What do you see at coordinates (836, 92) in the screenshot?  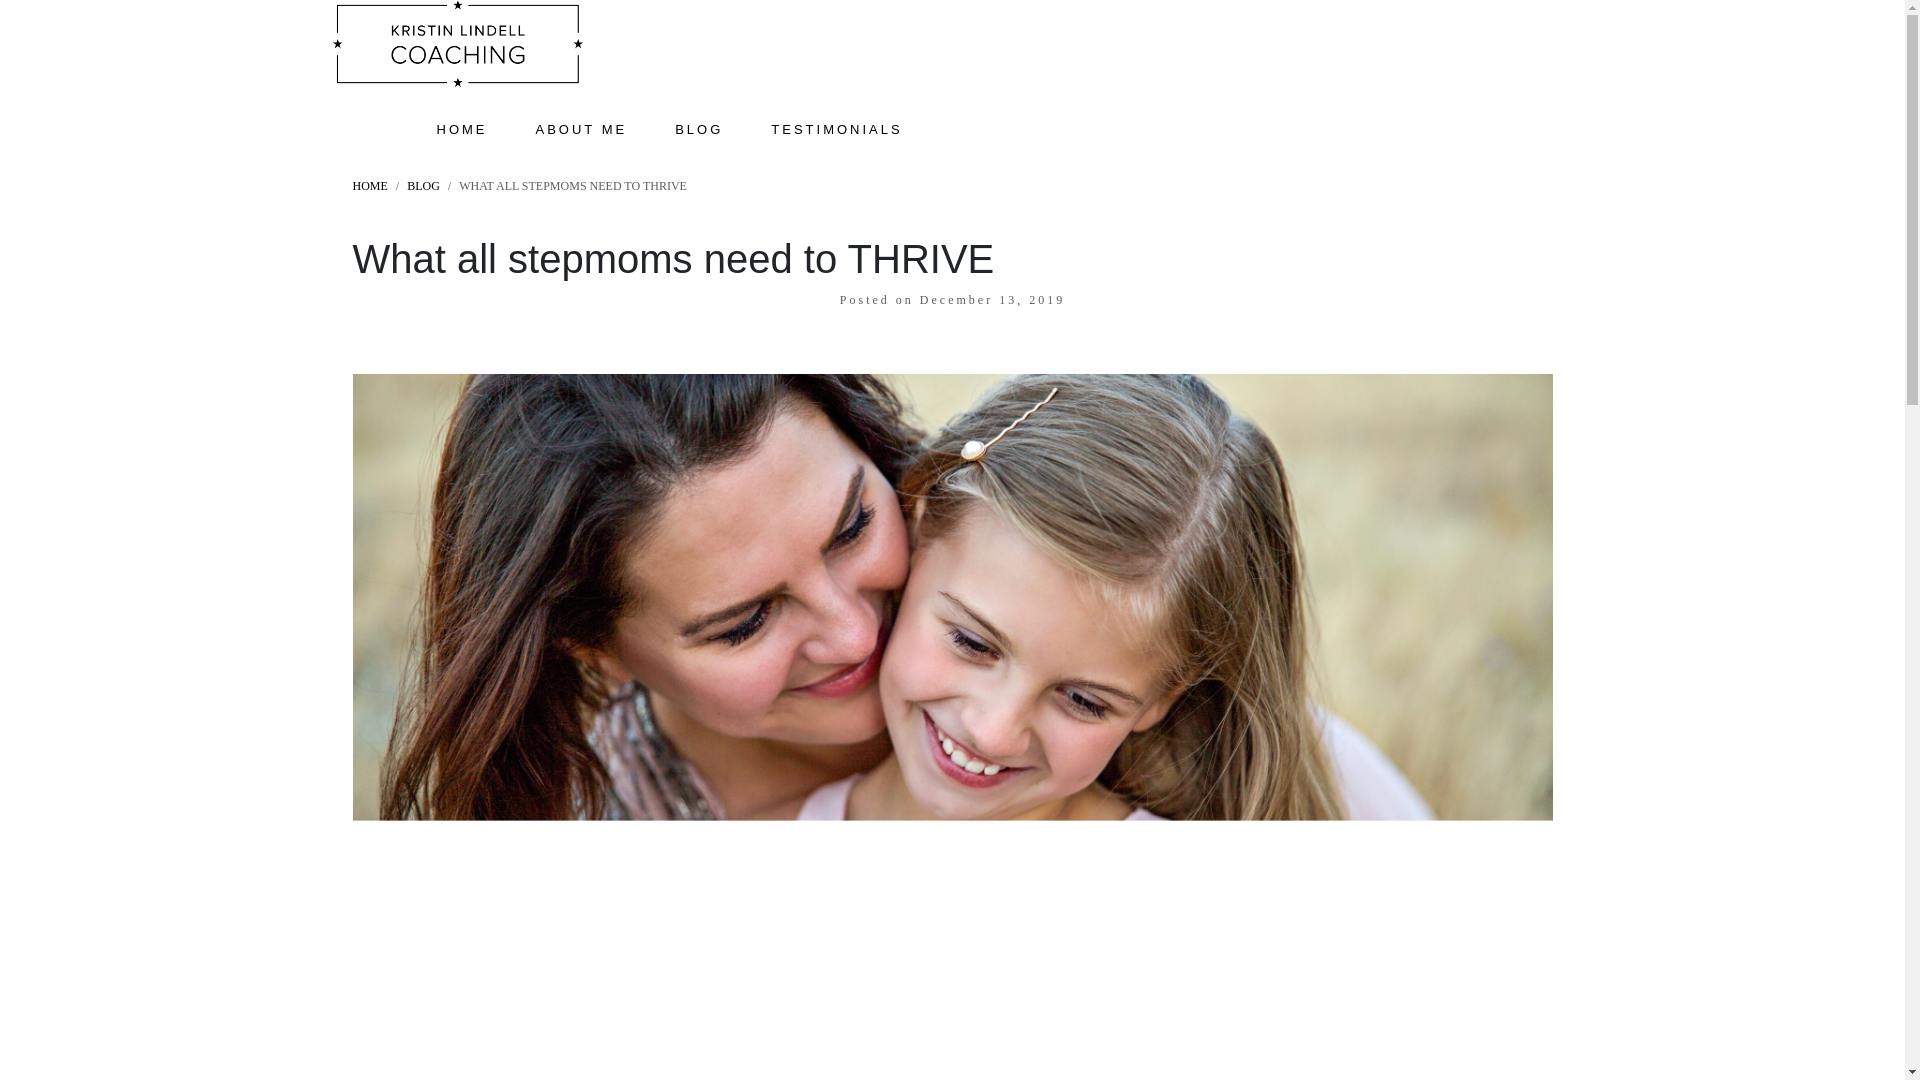 I see `TESTIMONIALS` at bounding box center [836, 92].